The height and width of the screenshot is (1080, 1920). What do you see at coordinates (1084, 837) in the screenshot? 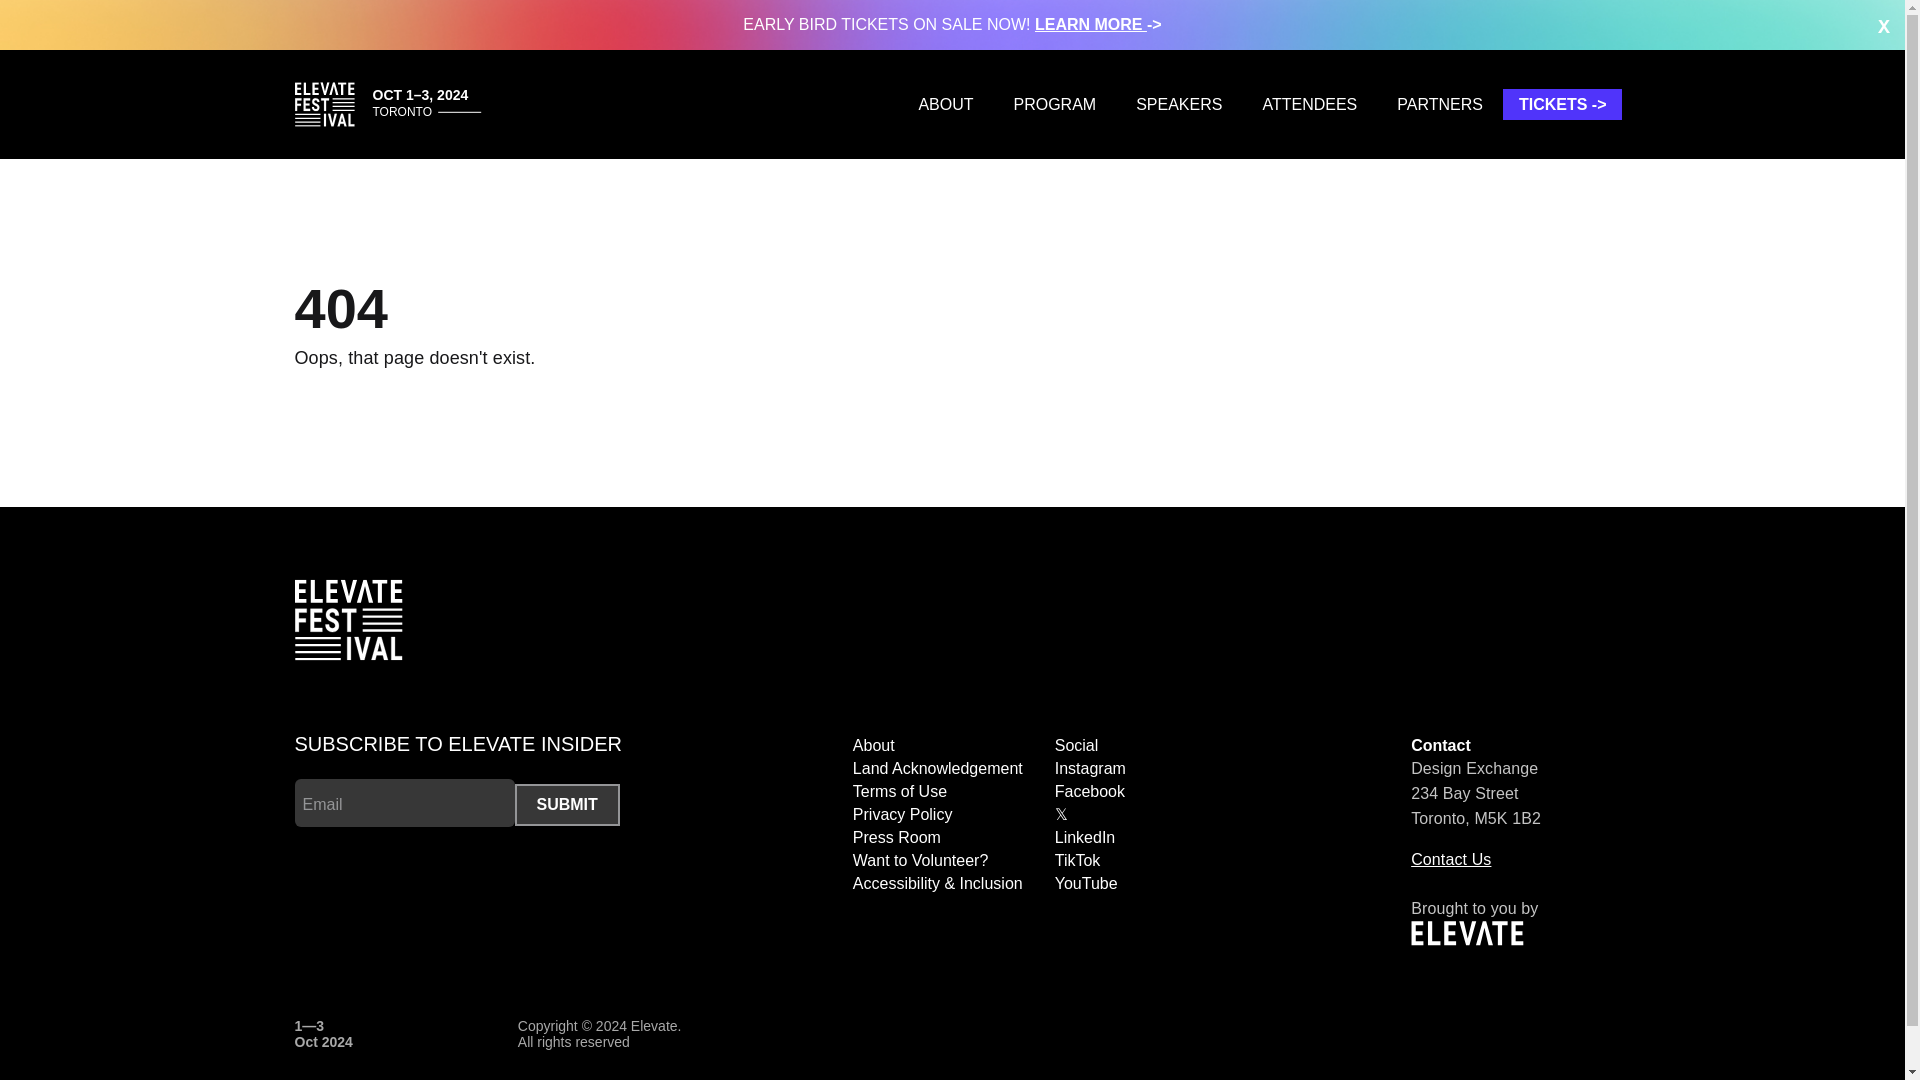
I see `LinkedIn` at bounding box center [1084, 837].